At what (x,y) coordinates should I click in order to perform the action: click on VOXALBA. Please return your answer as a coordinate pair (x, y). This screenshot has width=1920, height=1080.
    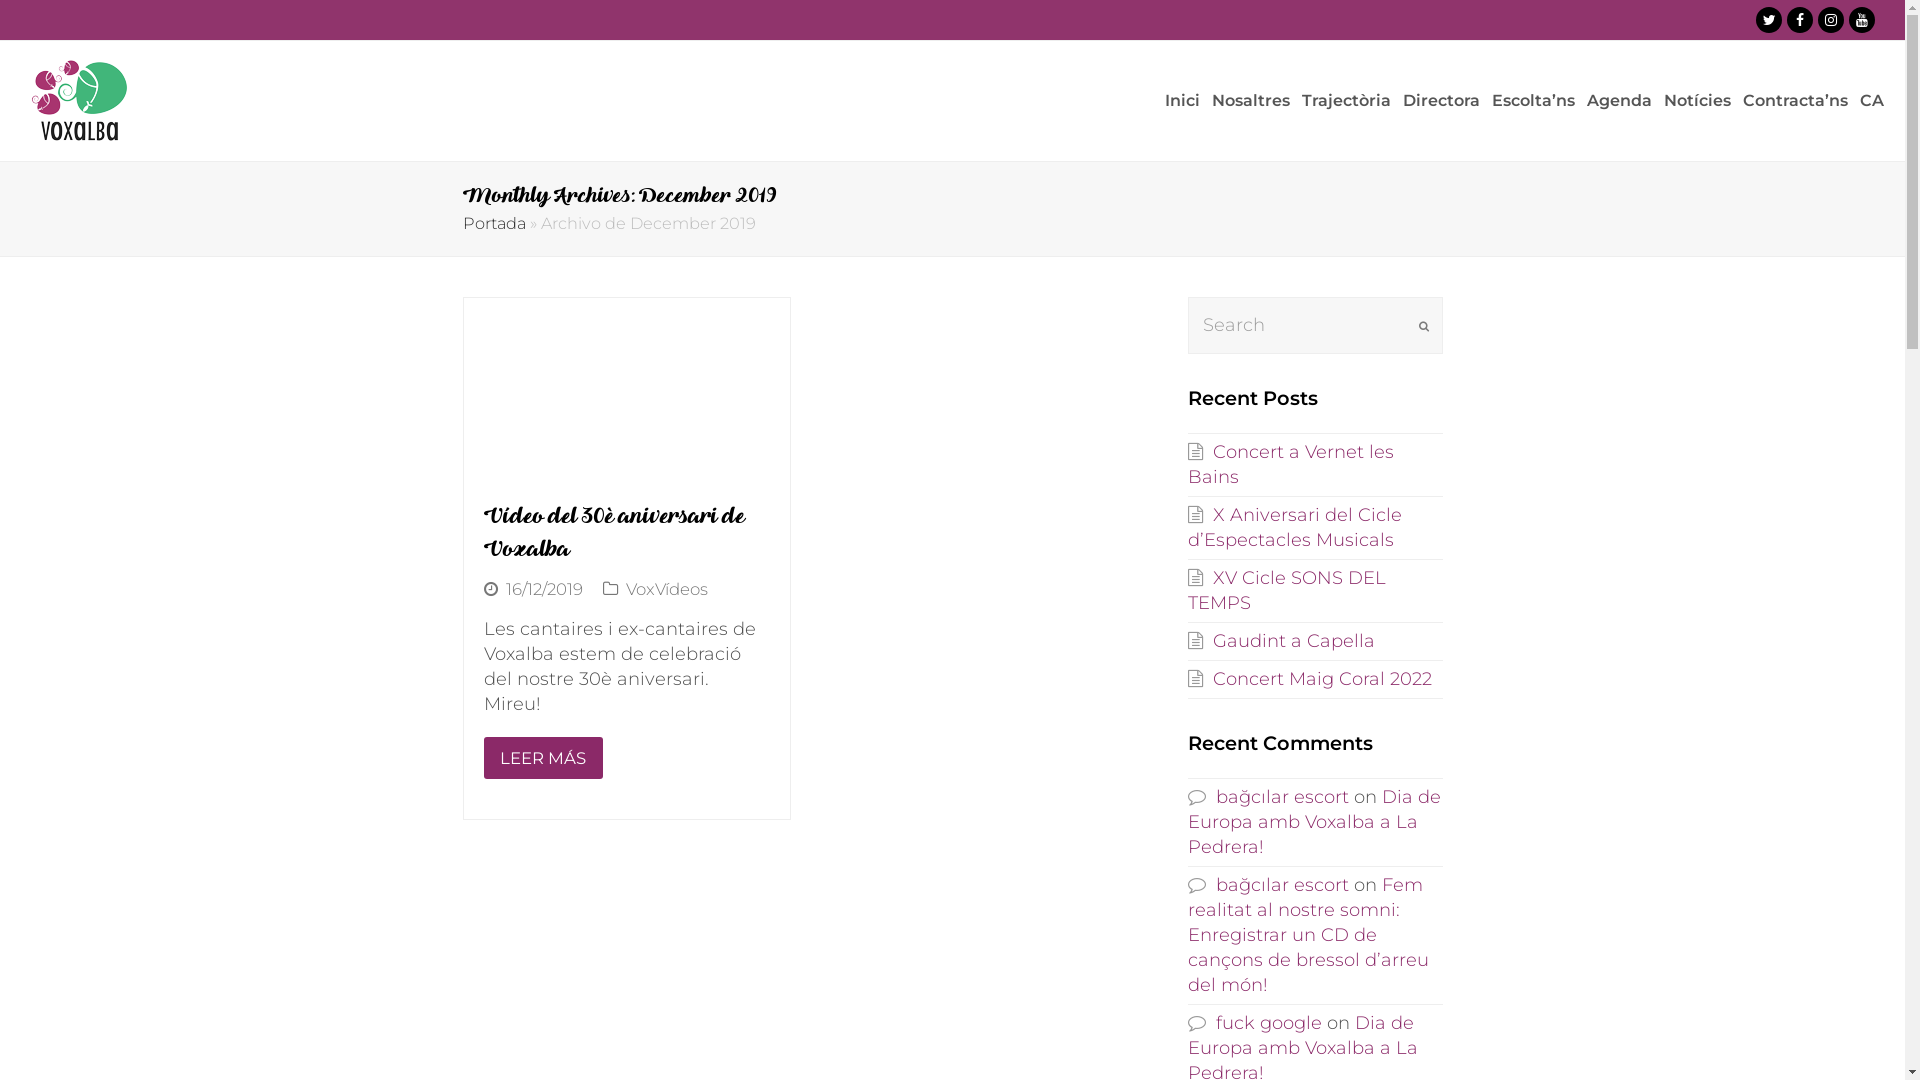
    Looking at the image, I should click on (80, 100).